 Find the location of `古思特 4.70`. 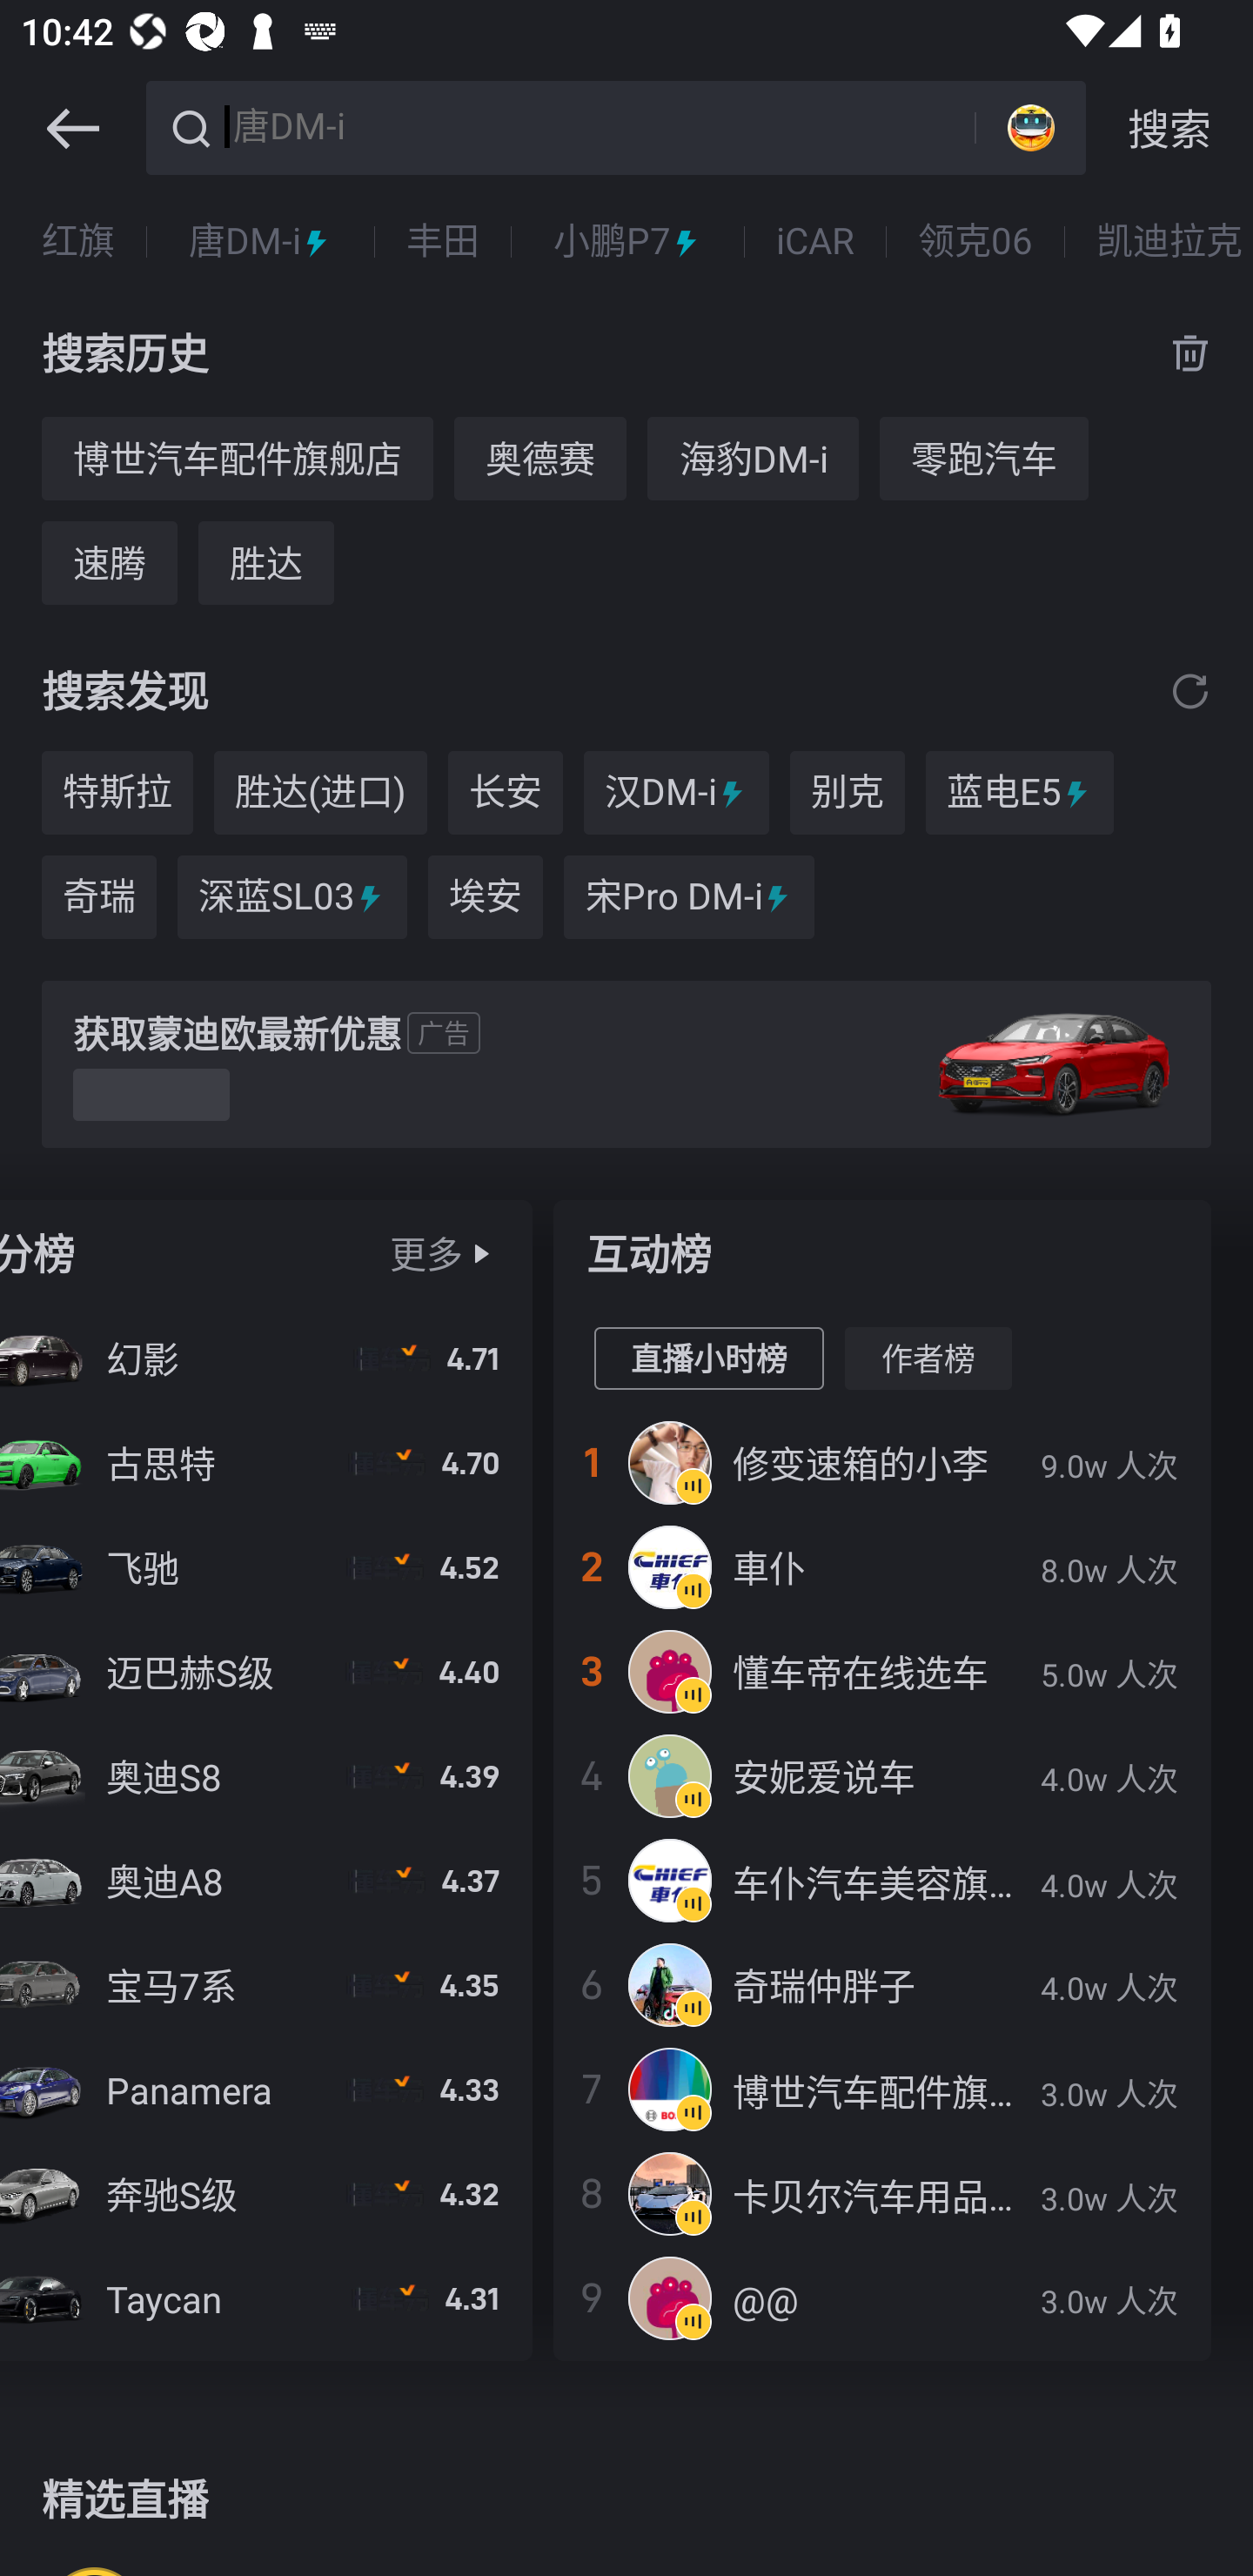

古思特 4.70 is located at coordinates (265, 1463).